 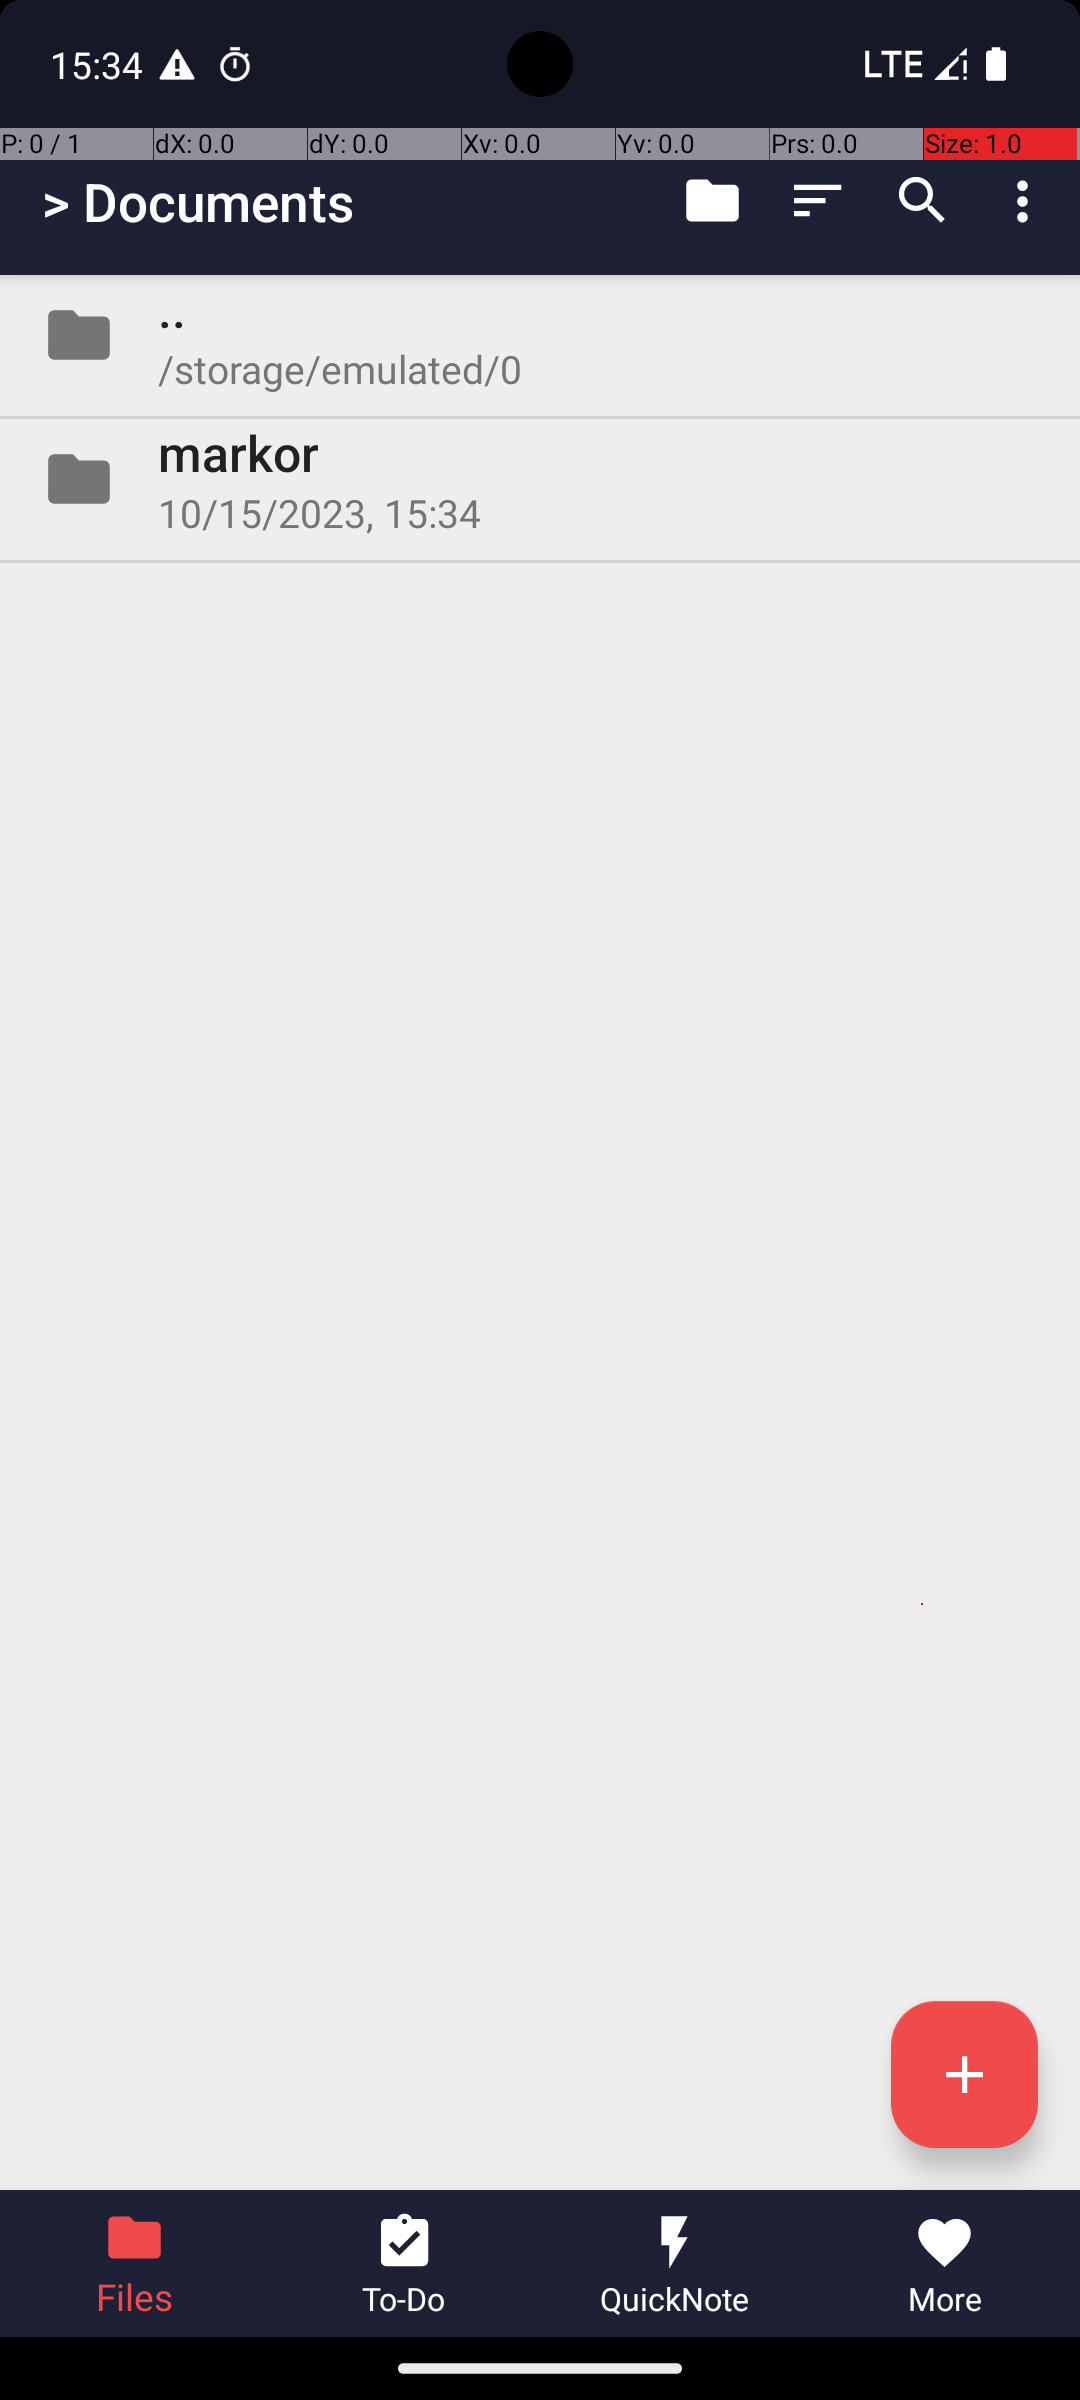 I want to click on > Documents, so click(x=198, y=202).